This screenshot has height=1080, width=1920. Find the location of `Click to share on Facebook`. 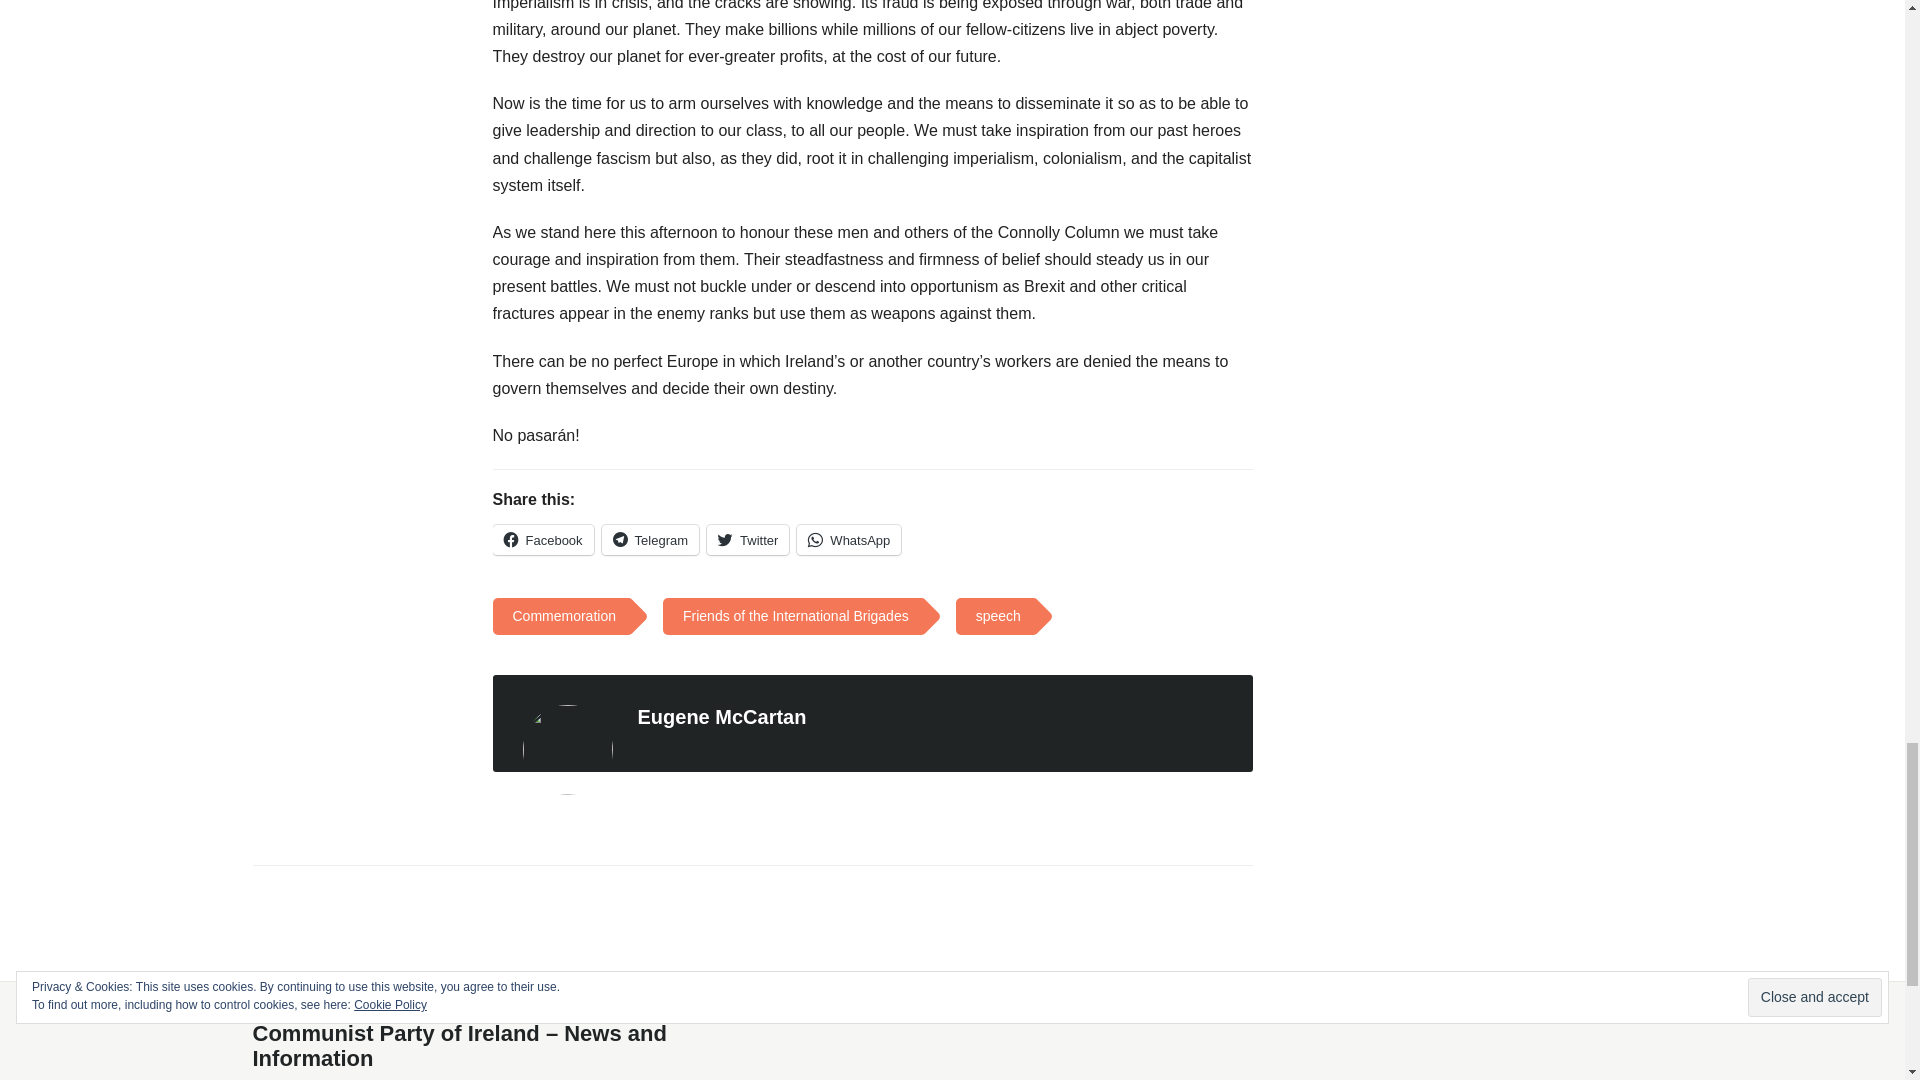

Click to share on Facebook is located at coordinates (542, 540).